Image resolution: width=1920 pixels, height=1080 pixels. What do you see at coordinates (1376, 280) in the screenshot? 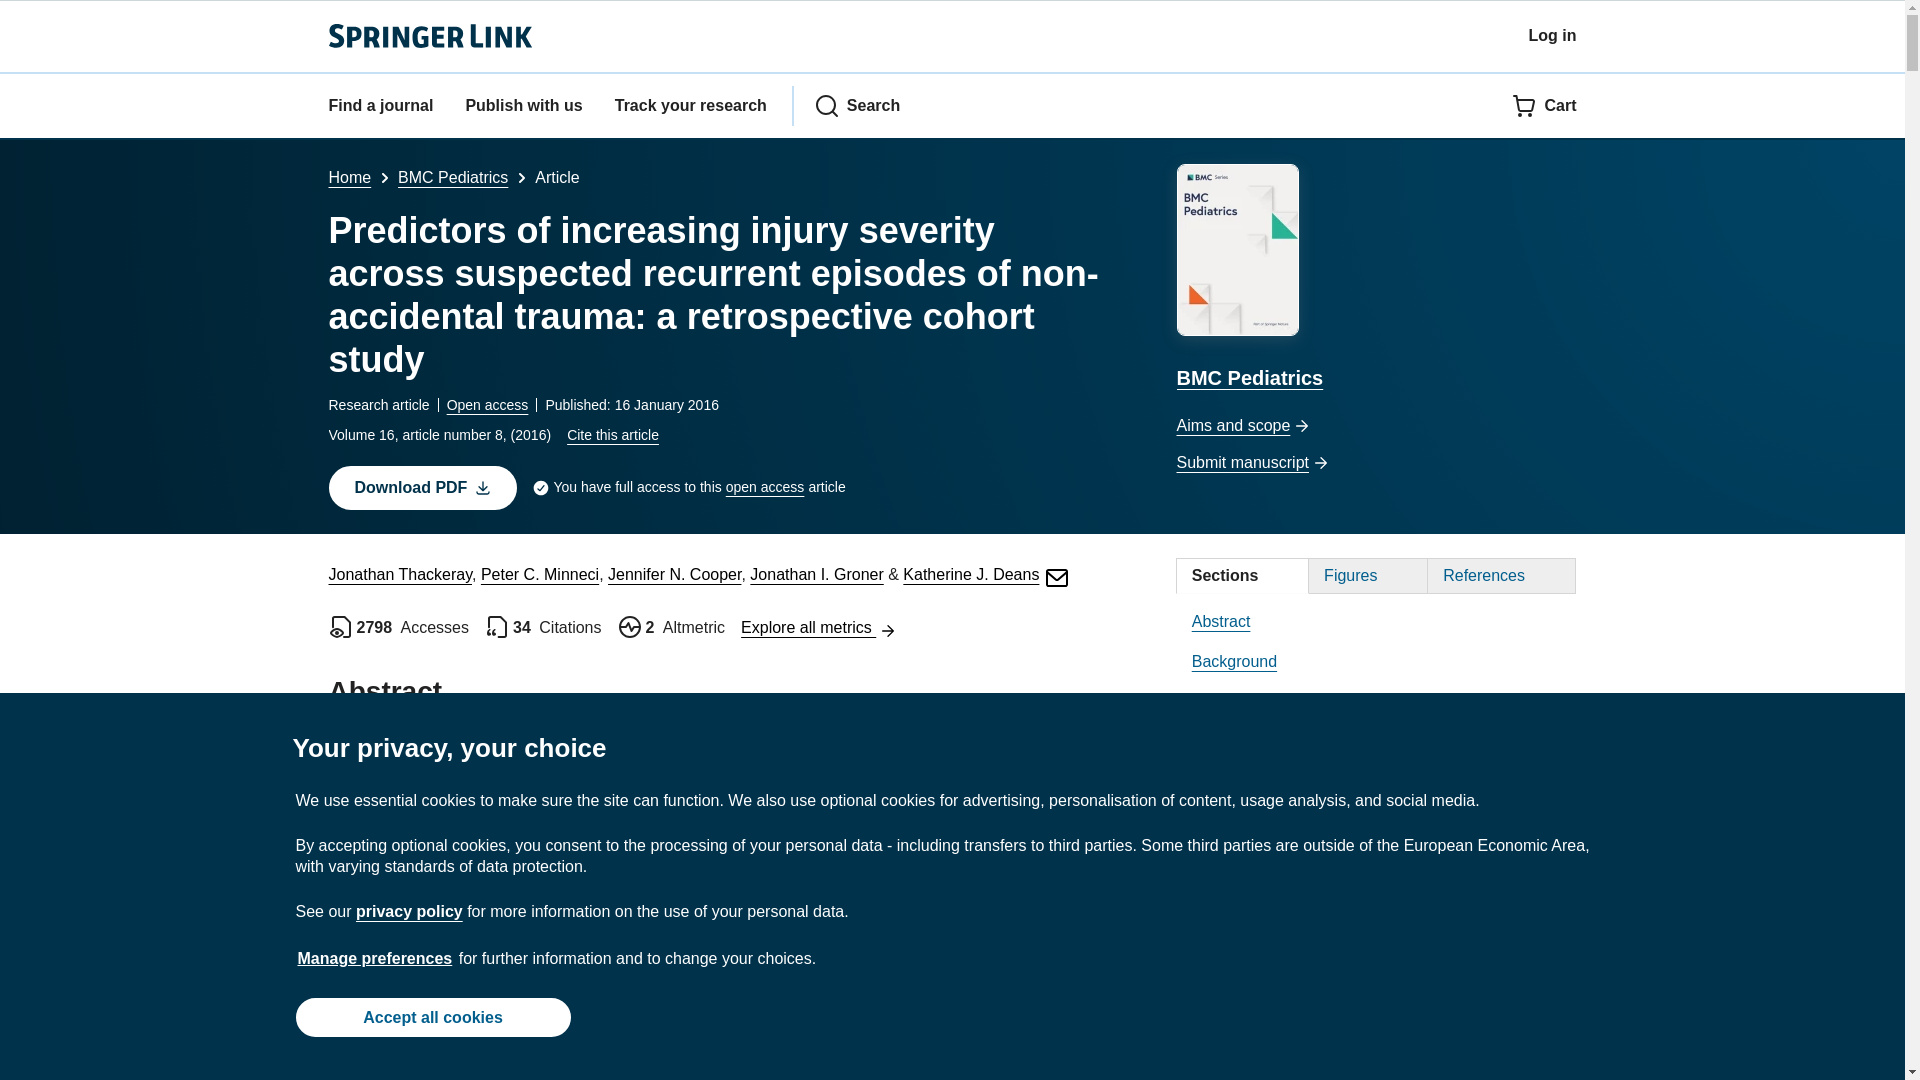
I see `BMC Pediatrics` at bounding box center [1376, 280].